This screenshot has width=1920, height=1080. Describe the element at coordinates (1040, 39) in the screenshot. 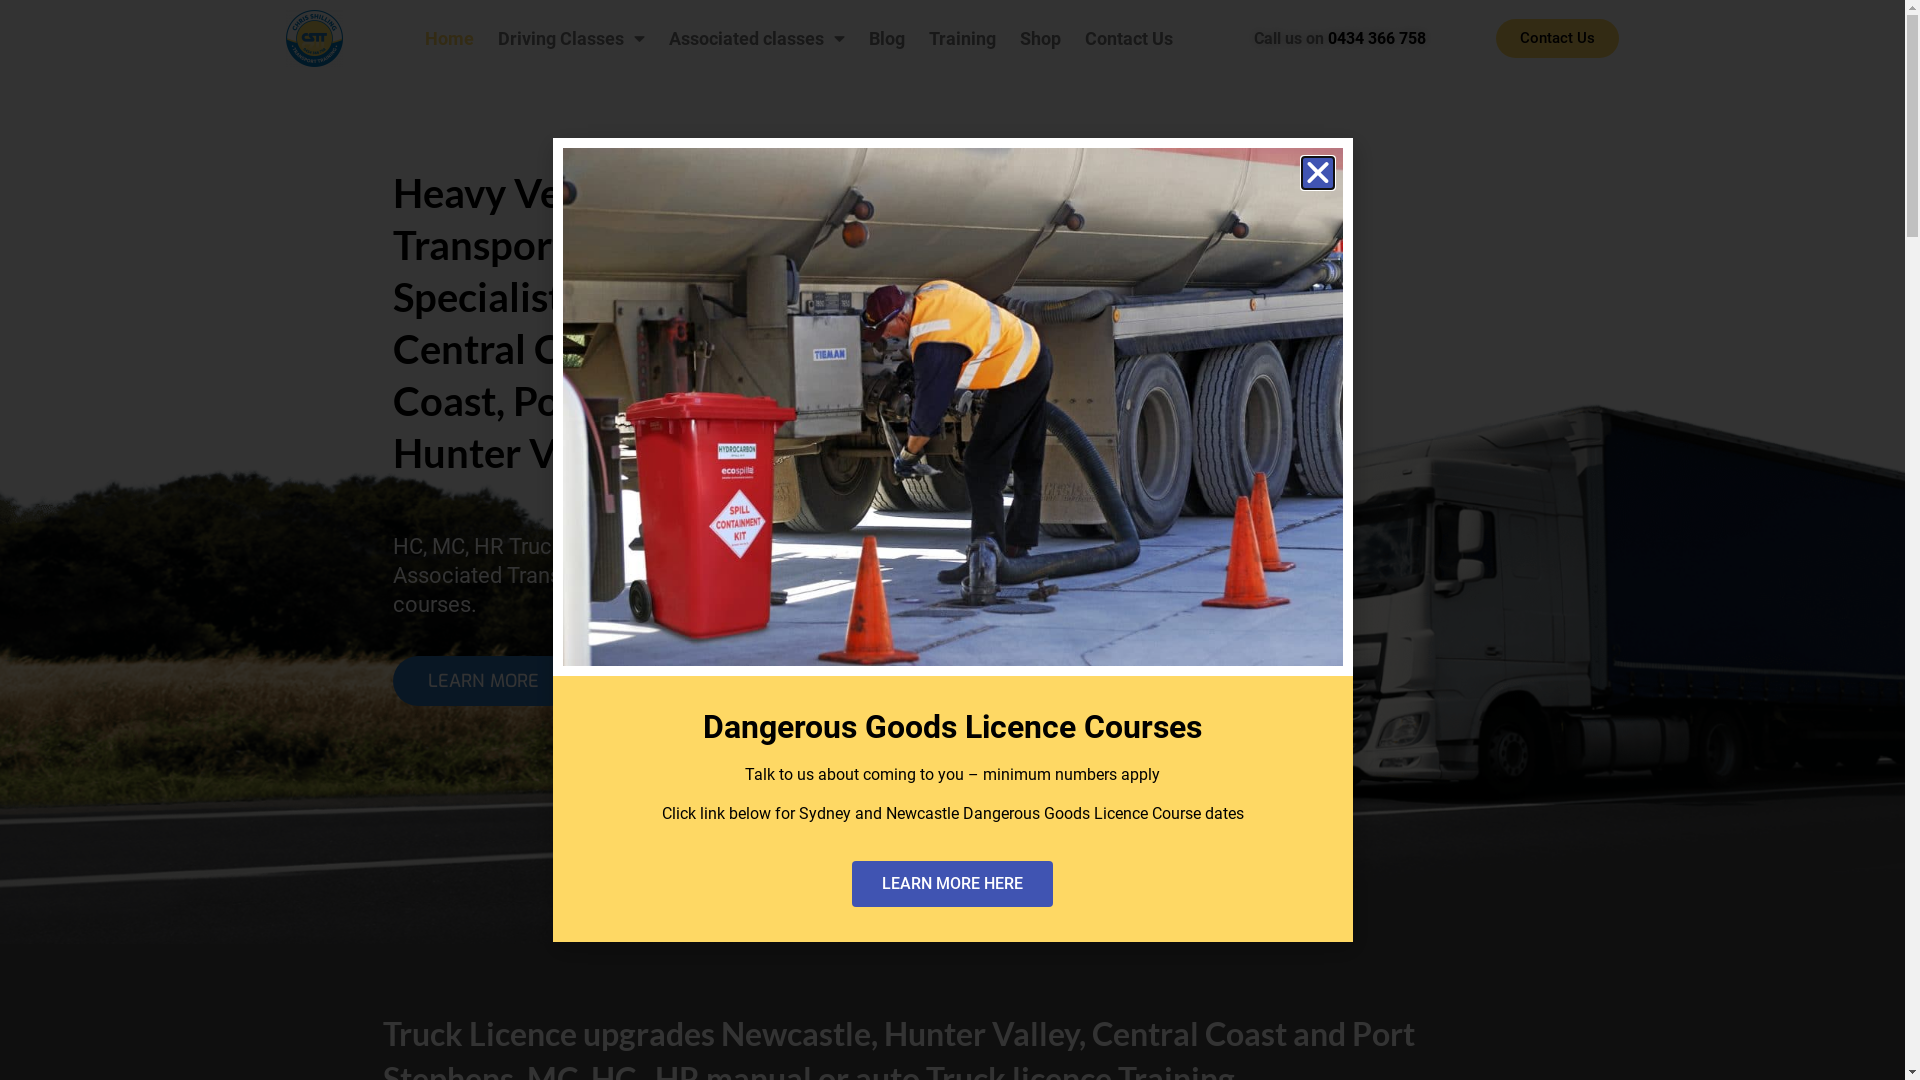

I see `Shop` at that location.